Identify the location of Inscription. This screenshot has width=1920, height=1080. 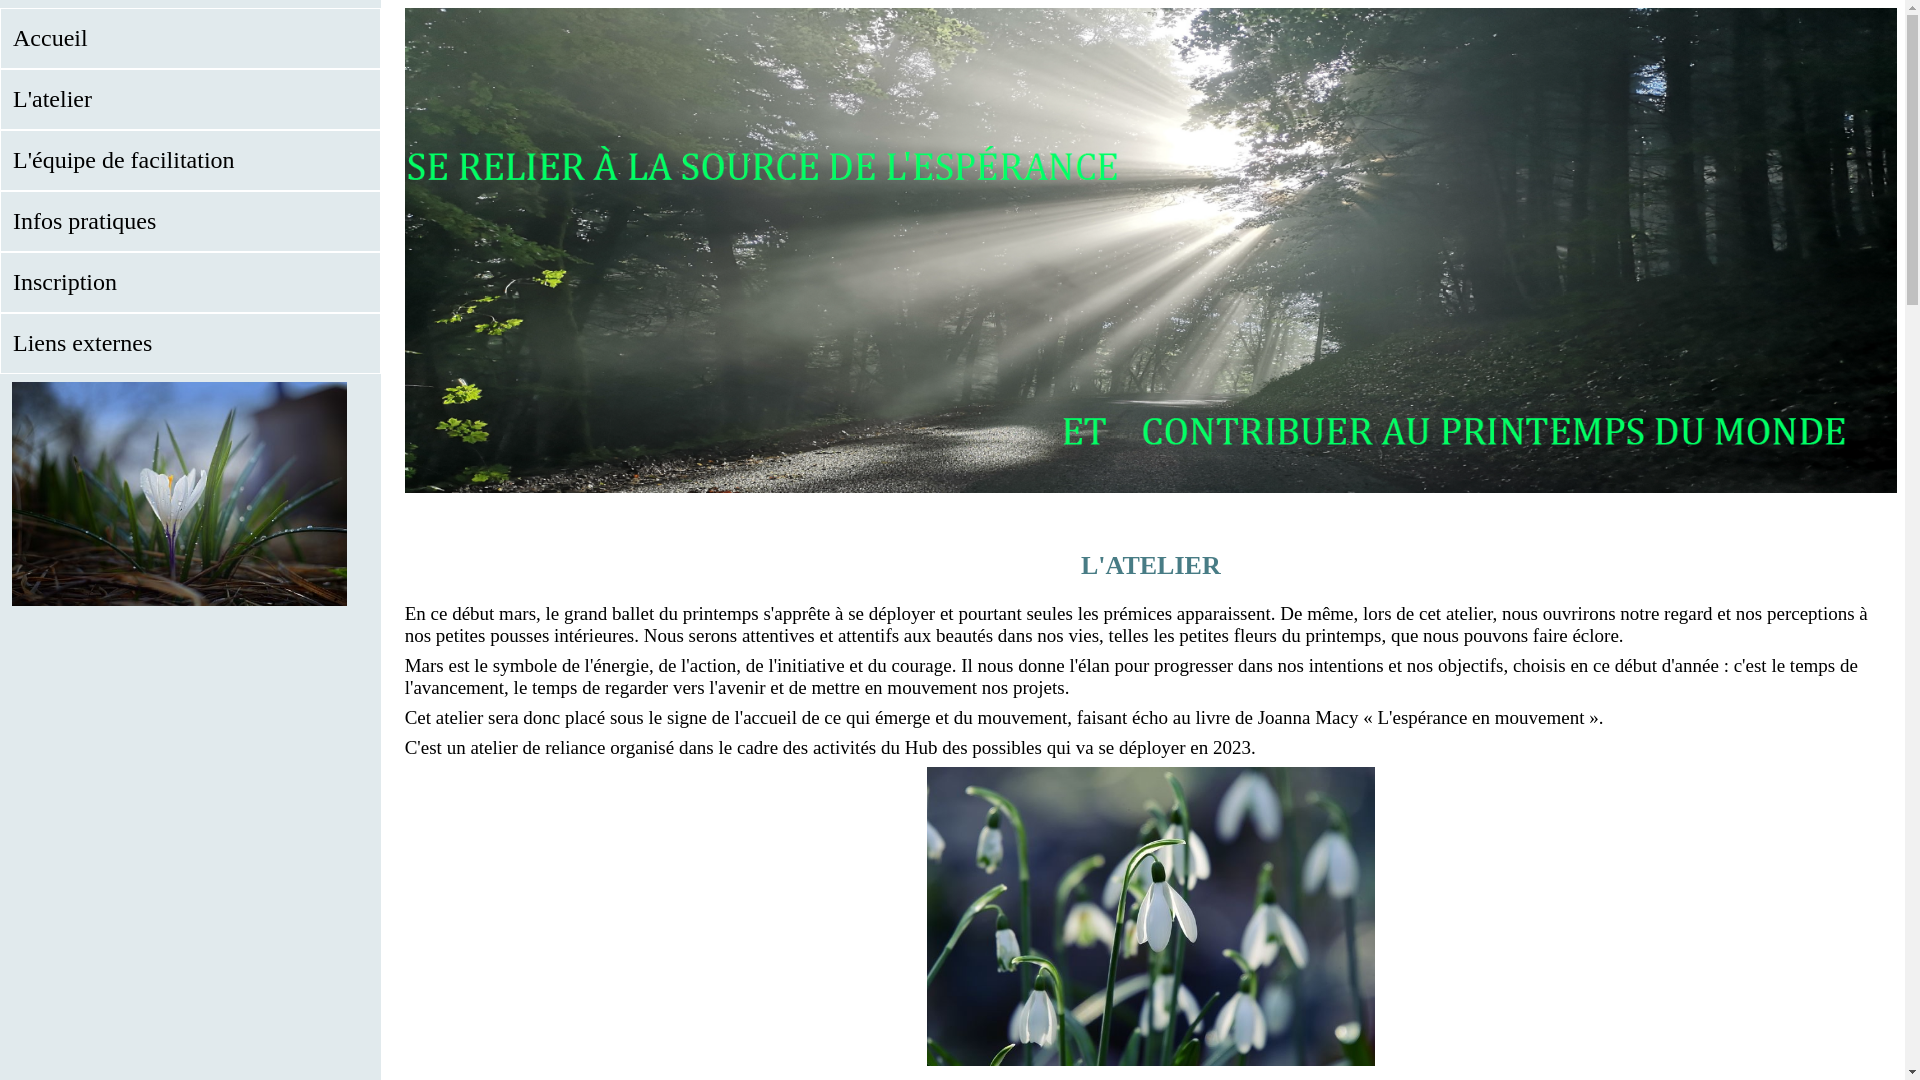
(190, 282).